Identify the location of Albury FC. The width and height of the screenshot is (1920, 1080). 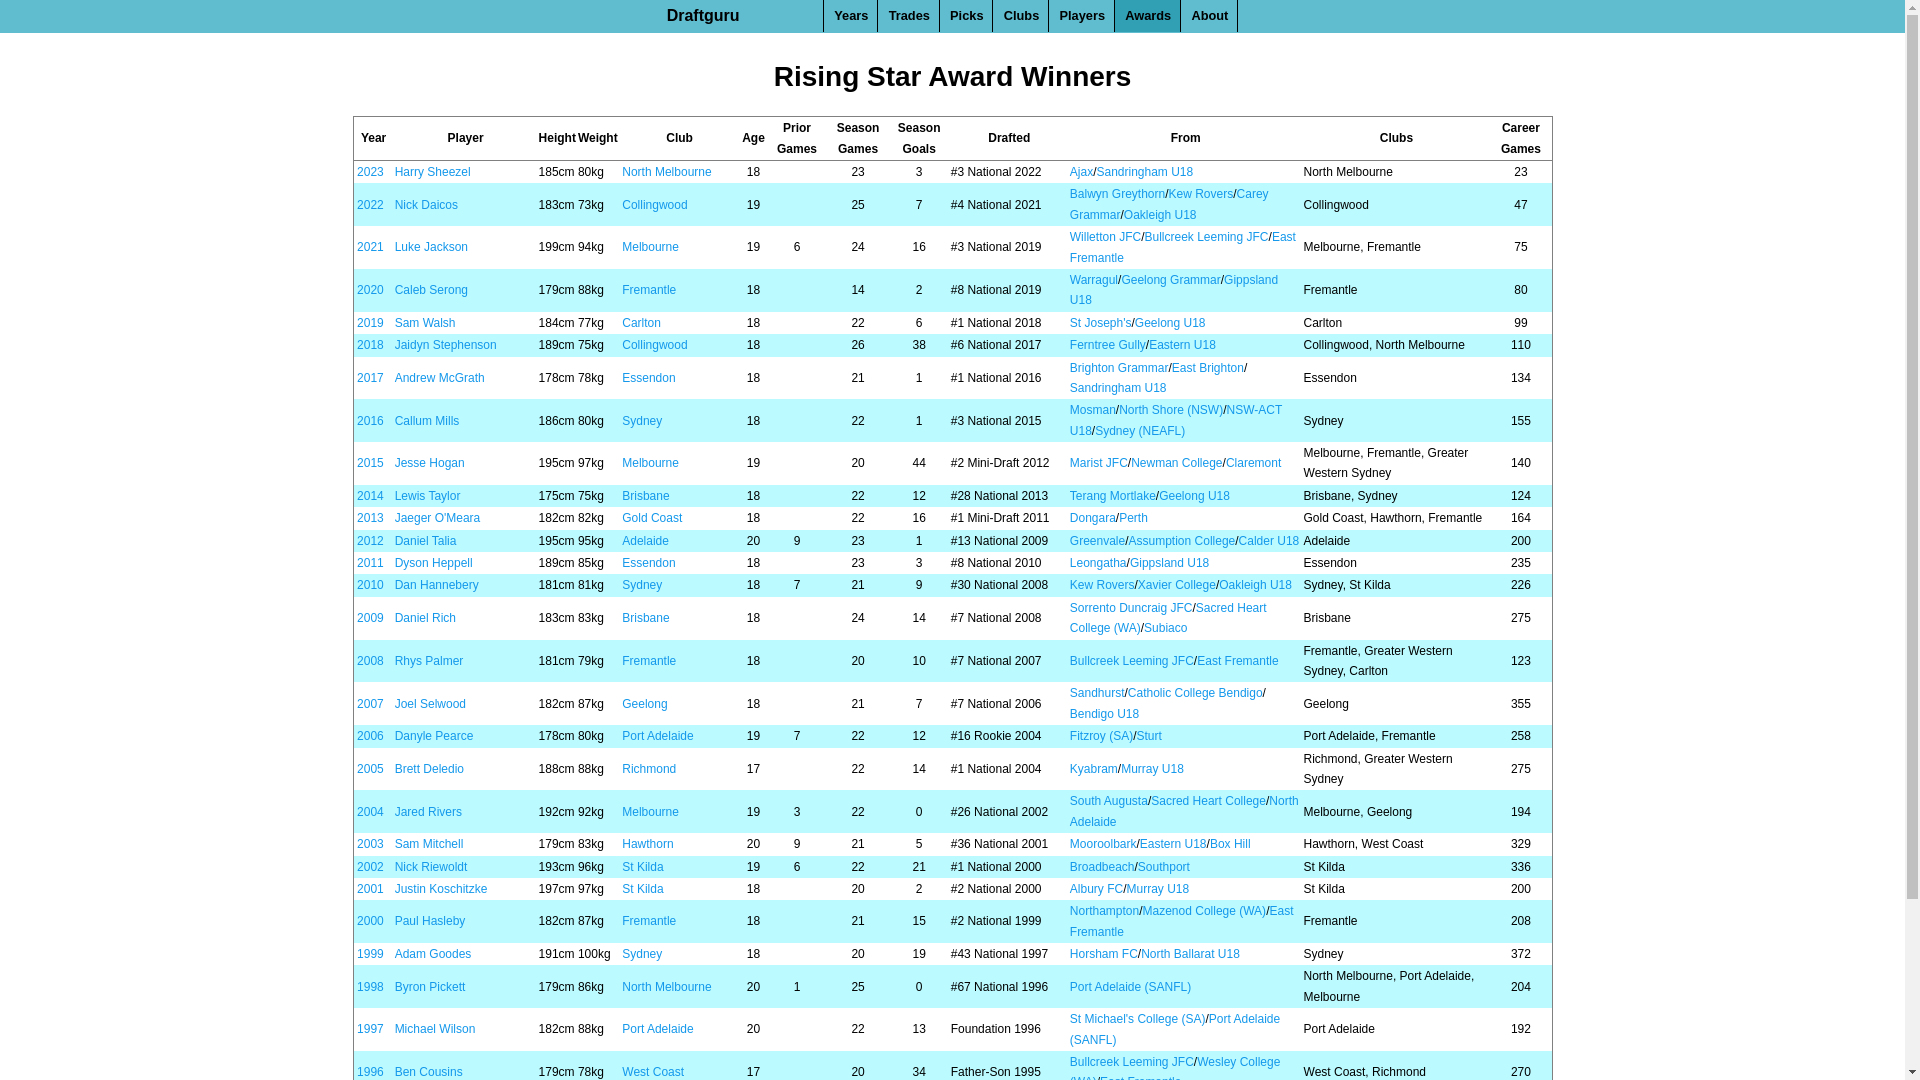
(1096, 889).